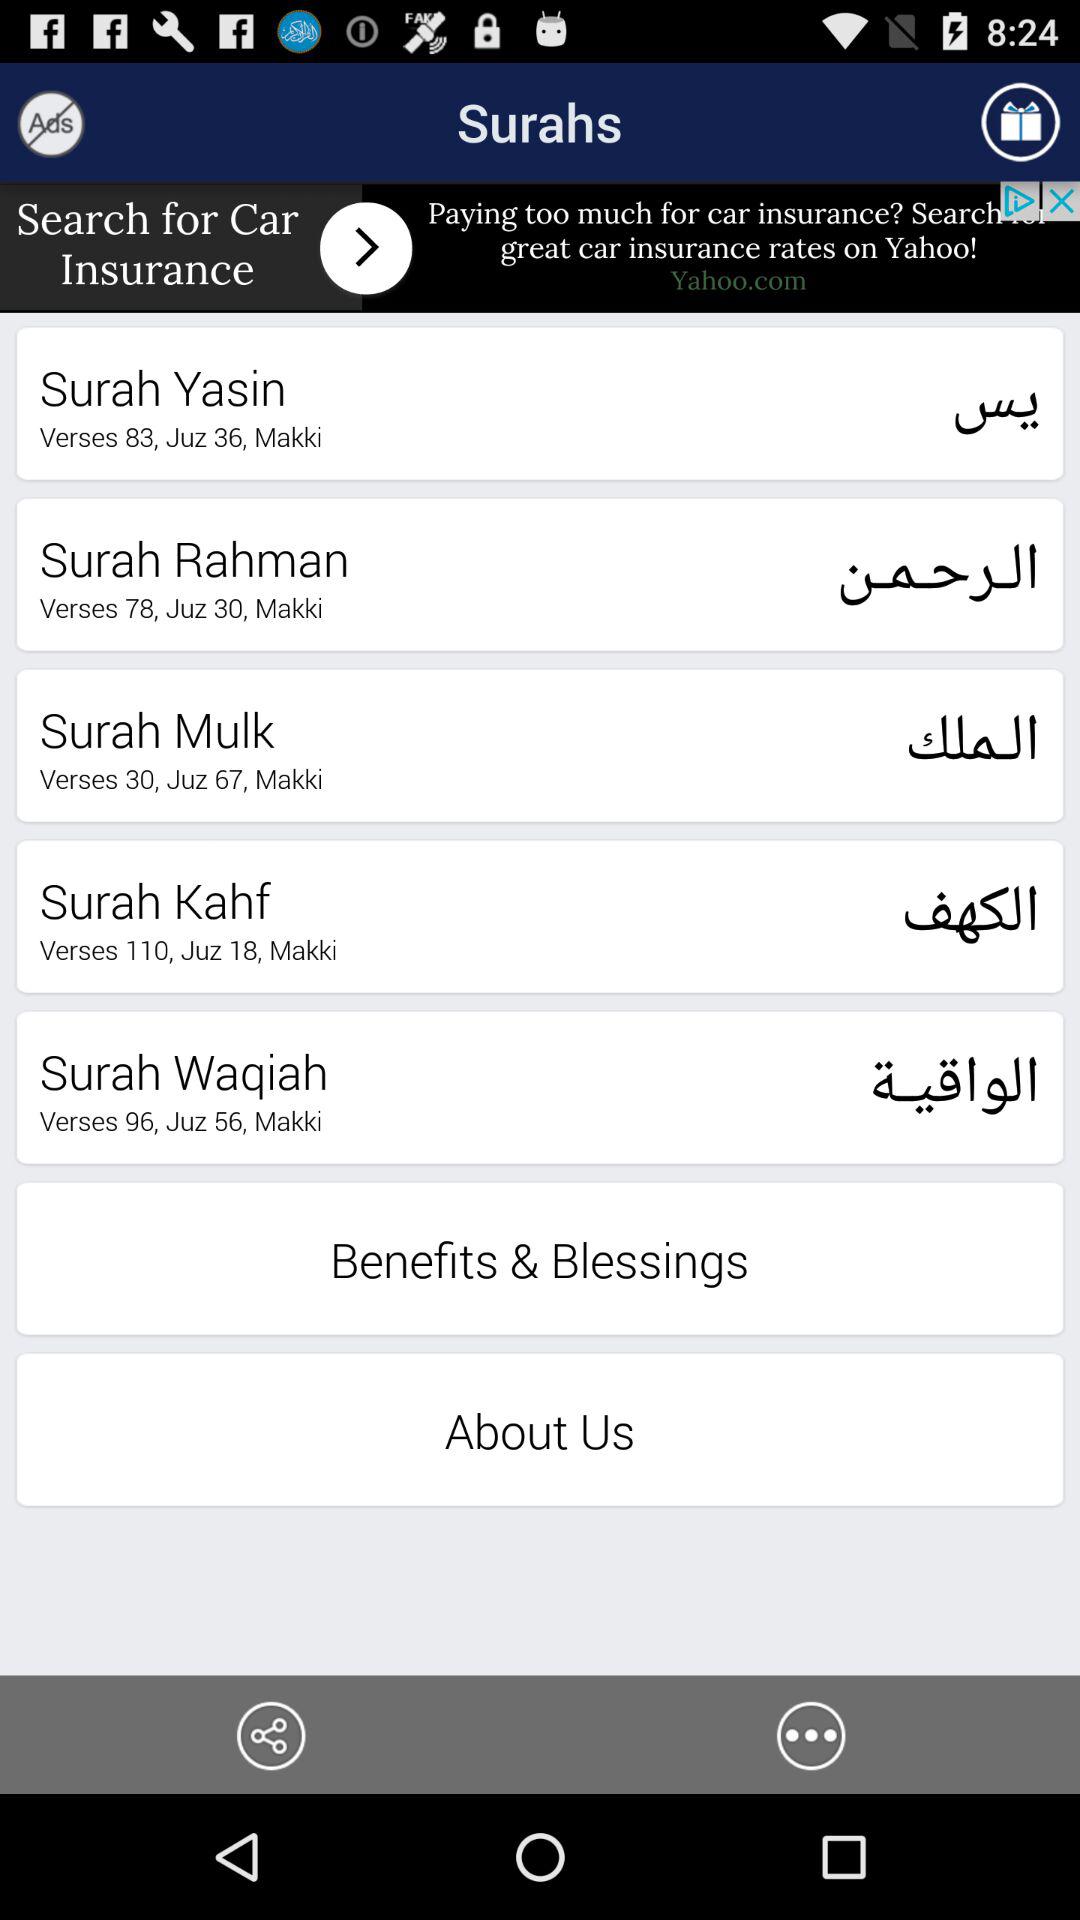 Image resolution: width=1080 pixels, height=1920 pixels. I want to click on share the article, so click(270, 1734).